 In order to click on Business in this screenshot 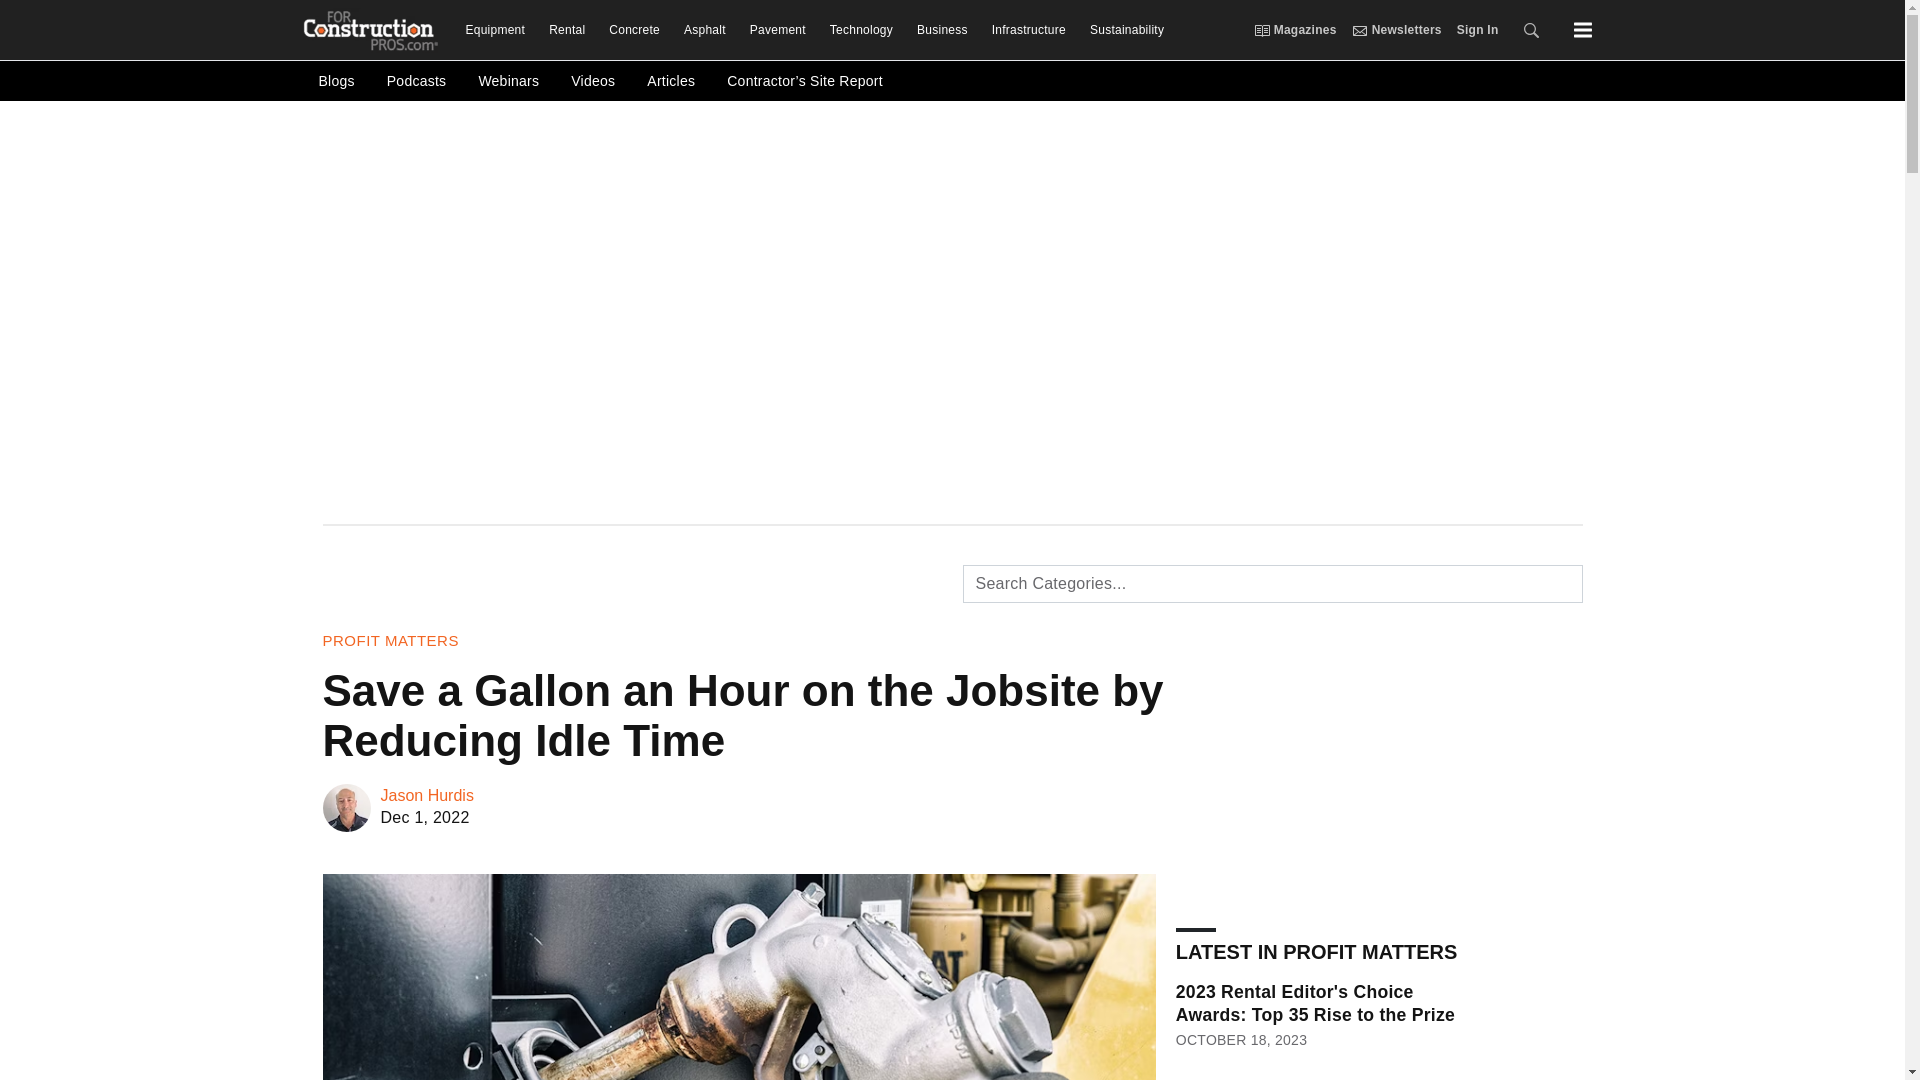, I will do `click(942, 30)`.